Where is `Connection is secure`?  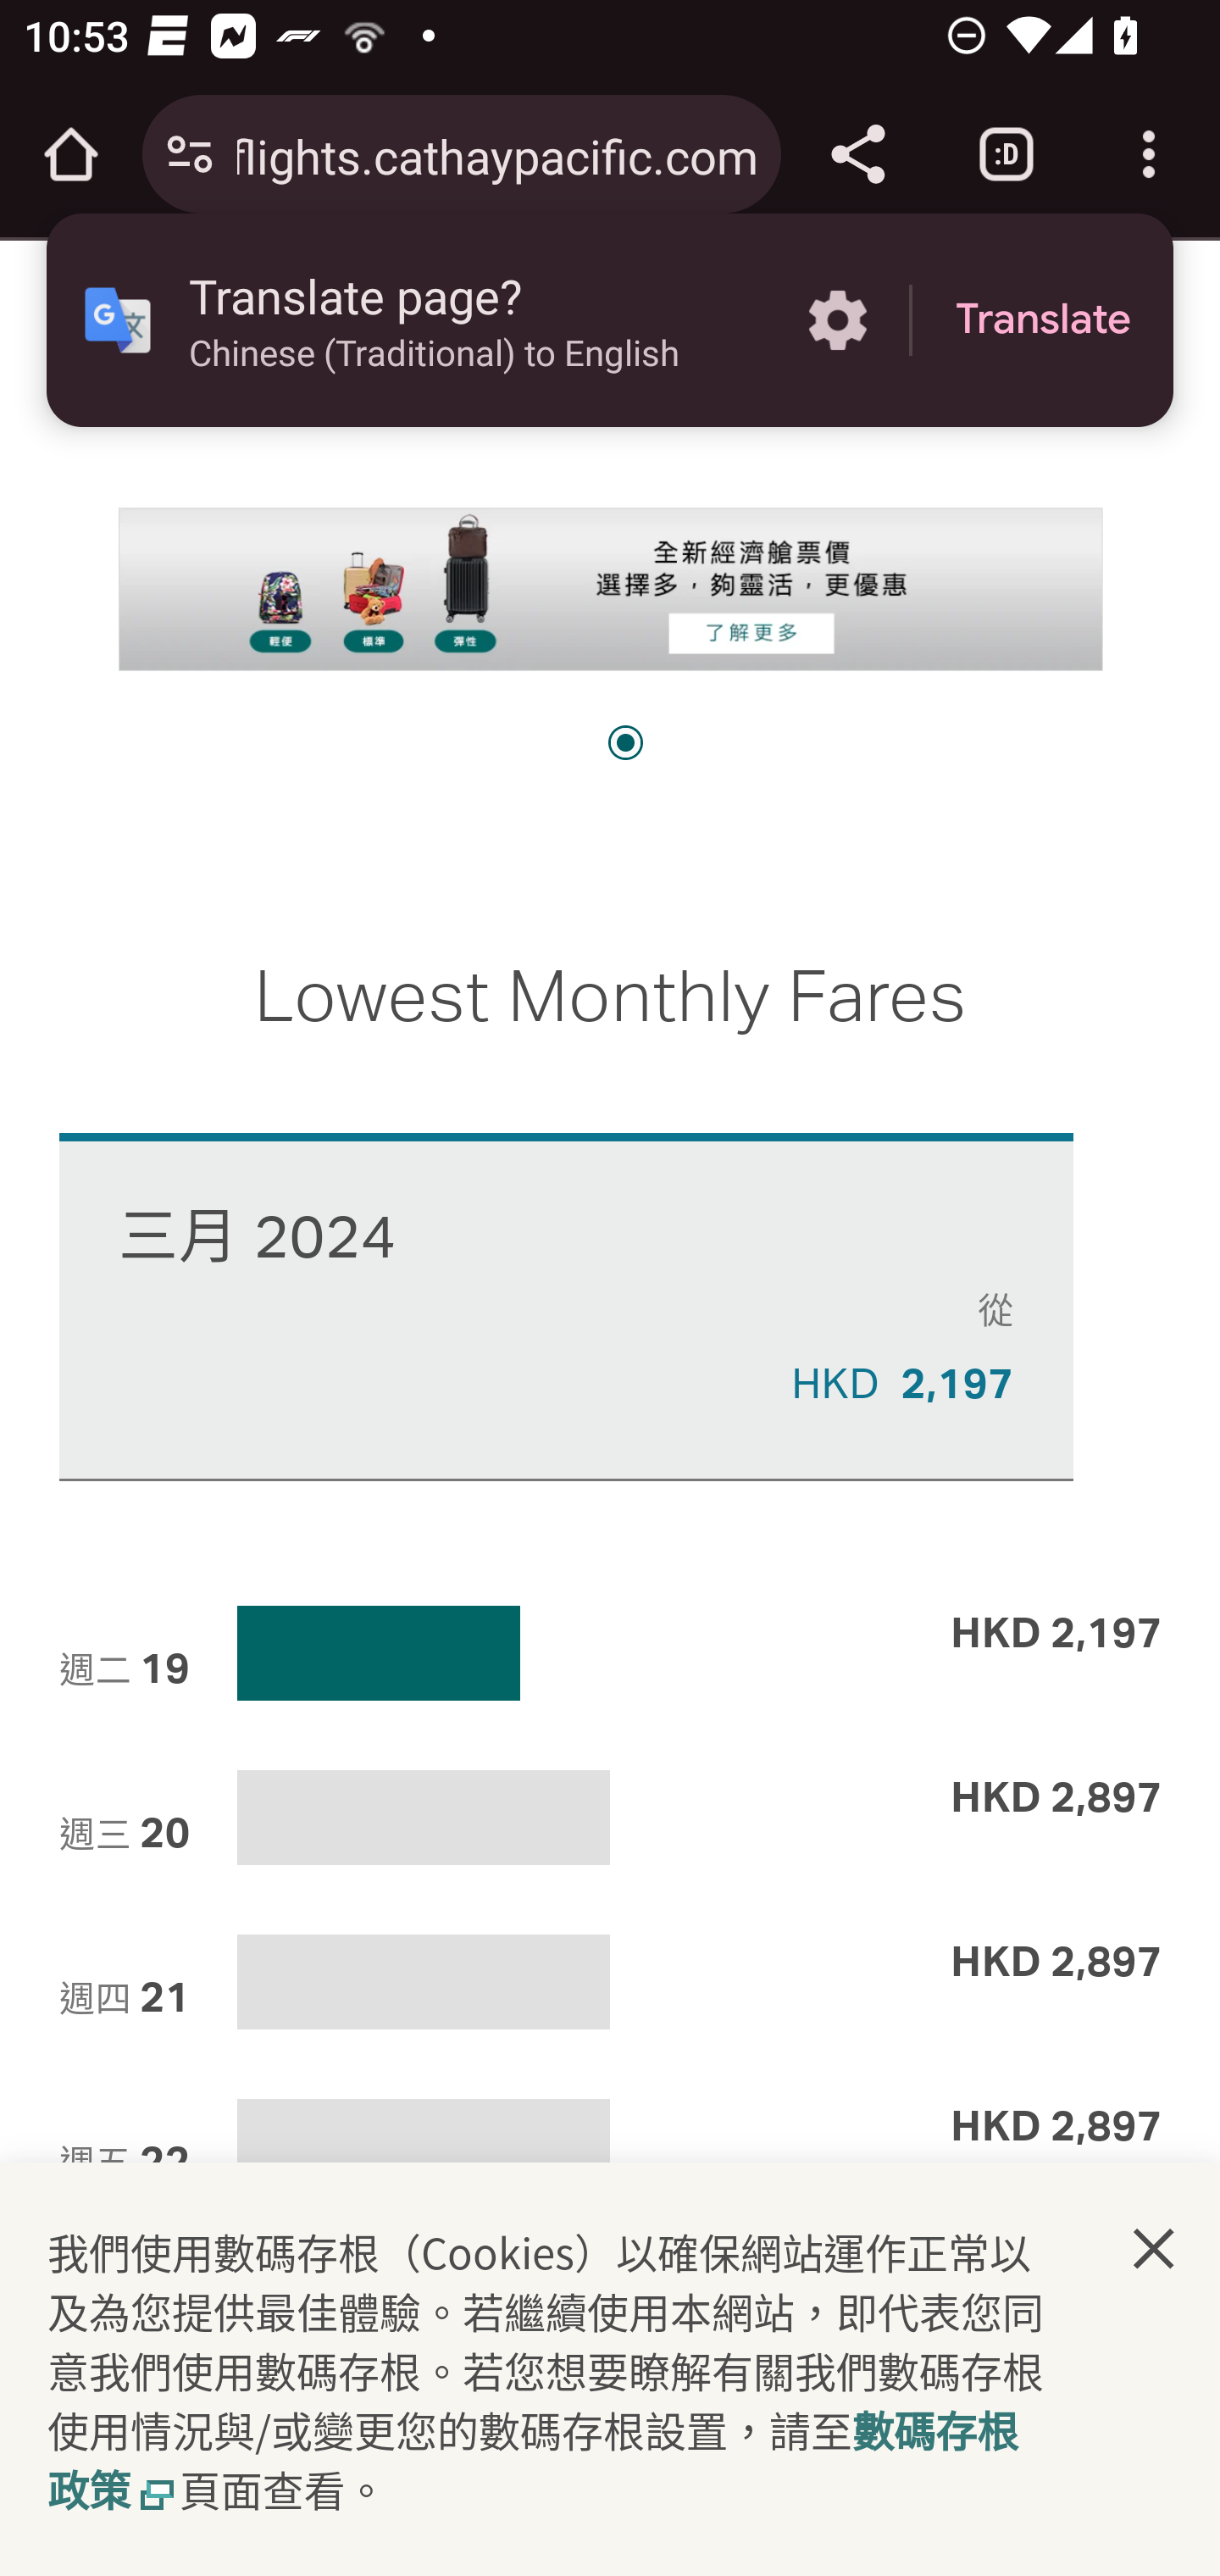
Connection is secure is located at coordinates (190, 154).